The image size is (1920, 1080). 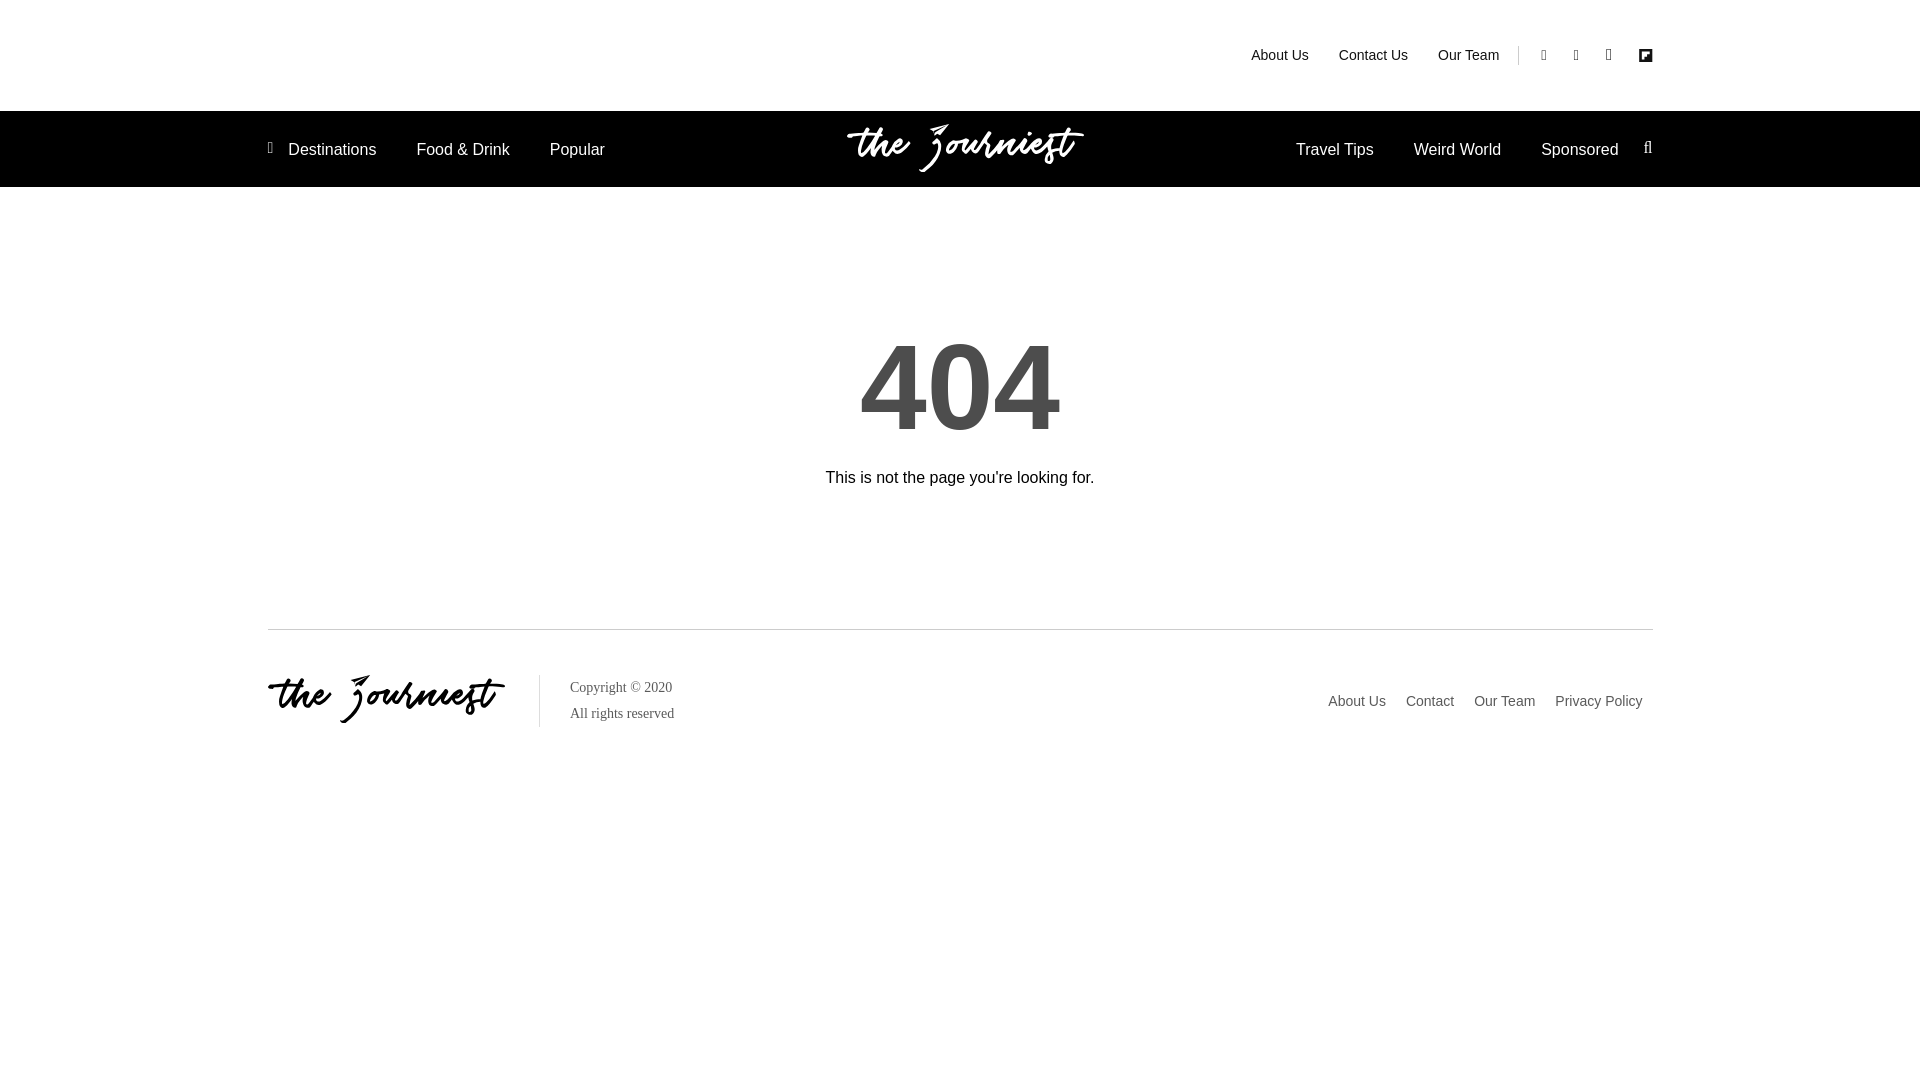 I want to click on About Us, so click(x=1356, y=700).